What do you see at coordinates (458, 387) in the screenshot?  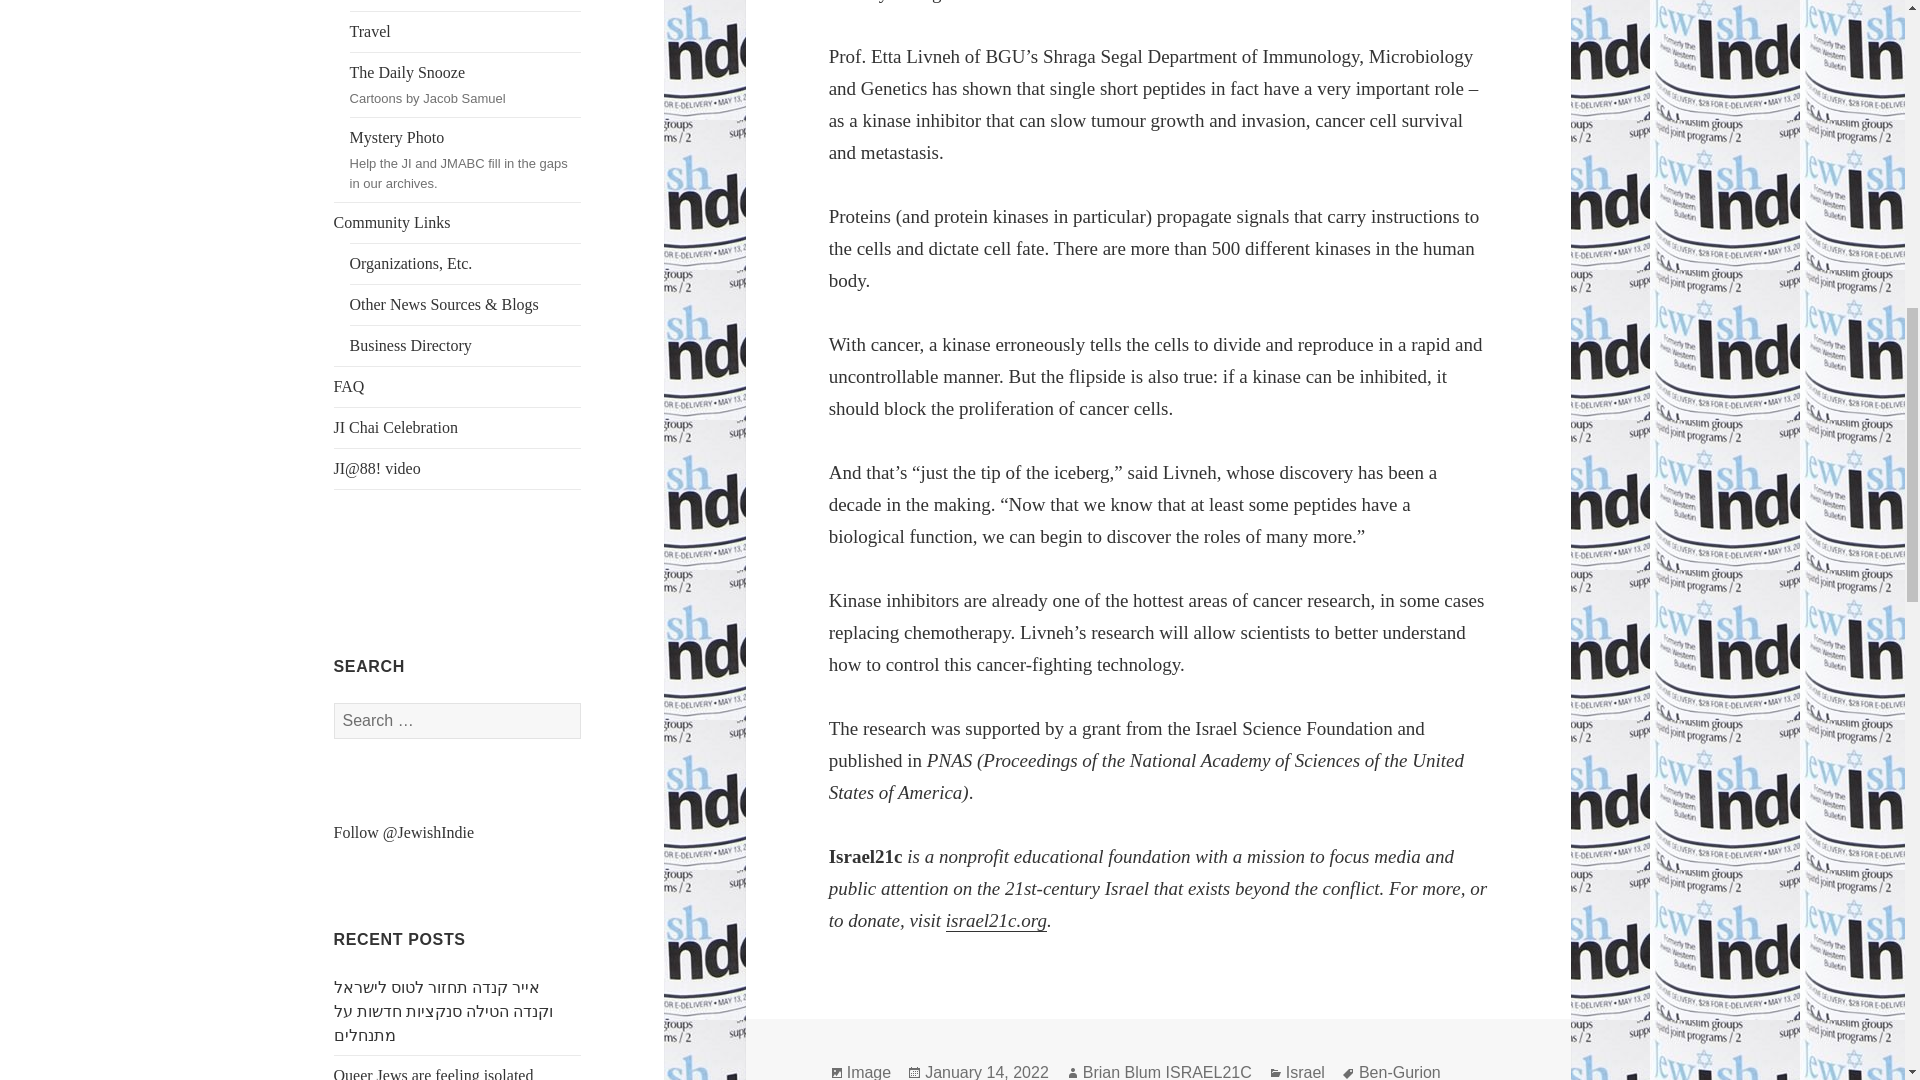 I see `FAQ` at bounding box center [458, 387].